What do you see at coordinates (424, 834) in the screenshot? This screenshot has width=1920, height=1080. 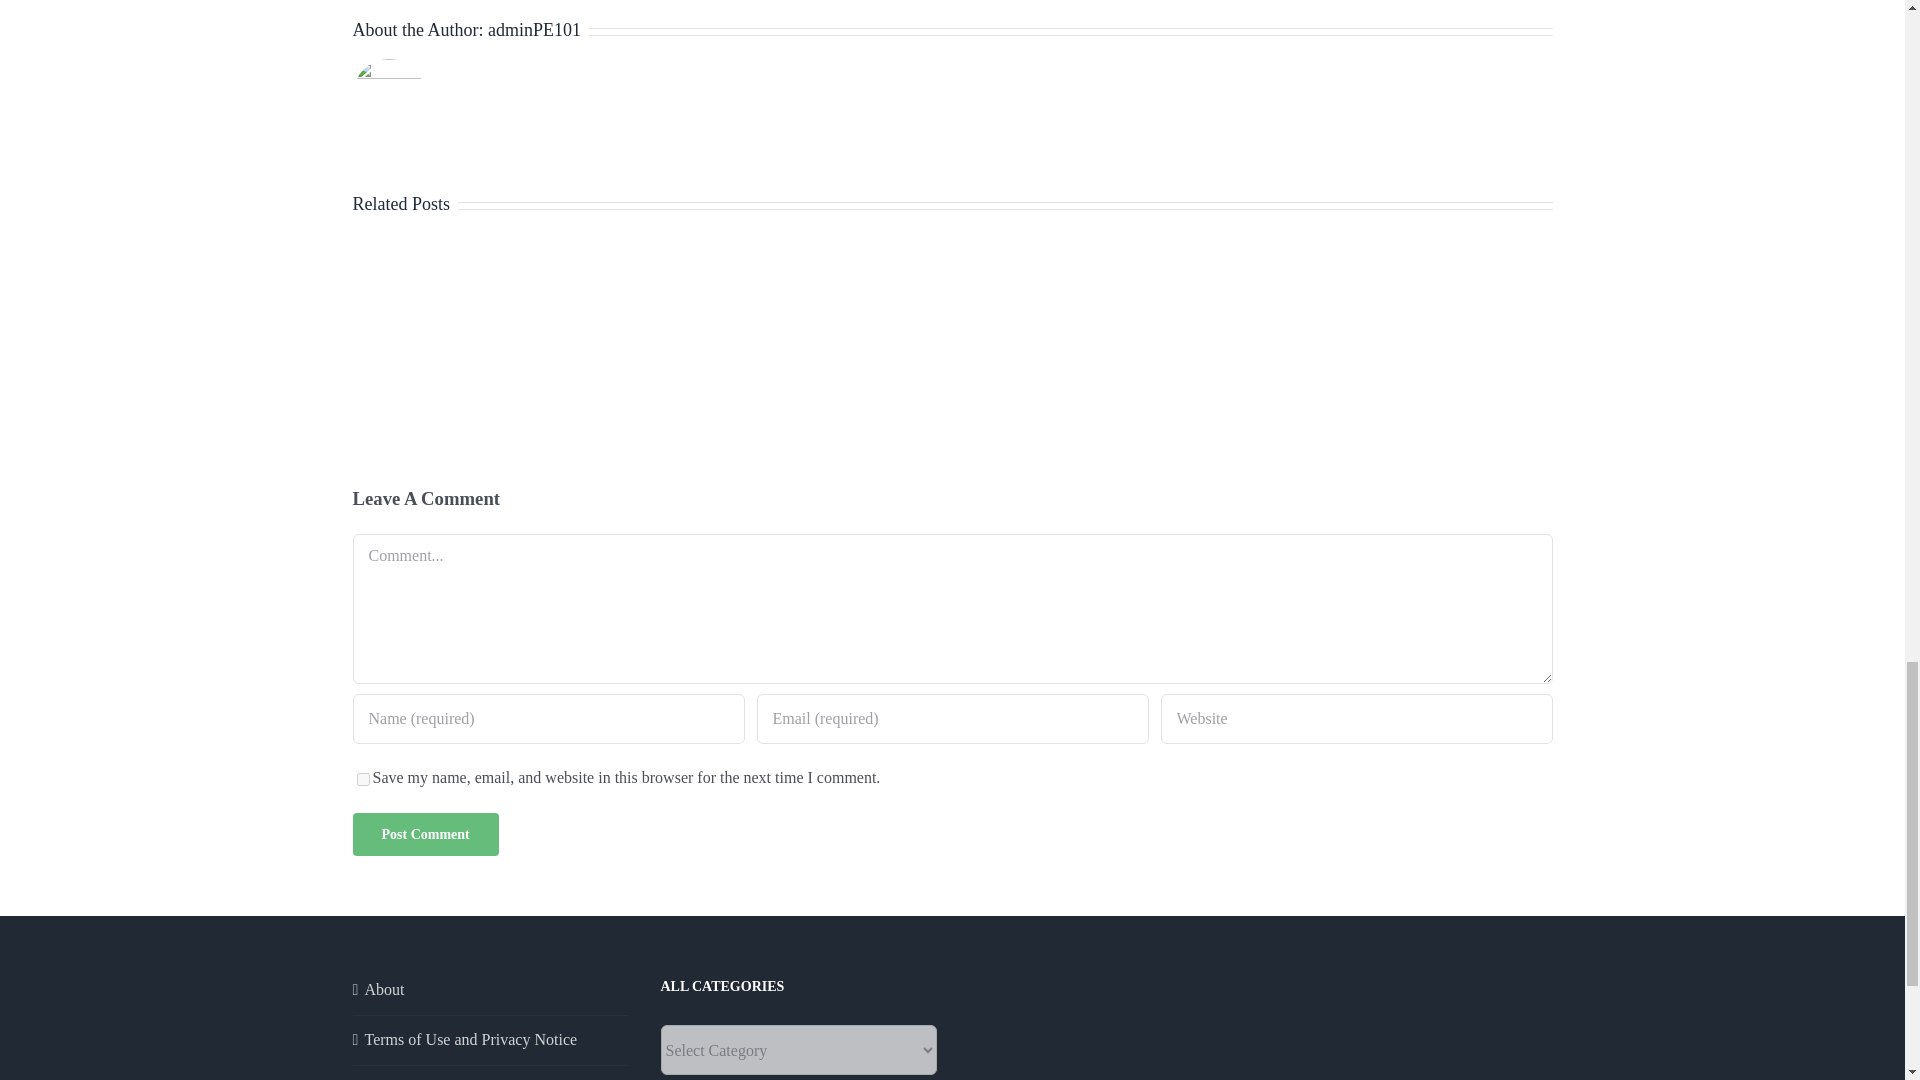 I see `Post Comment` at bounding box center [424, 834].